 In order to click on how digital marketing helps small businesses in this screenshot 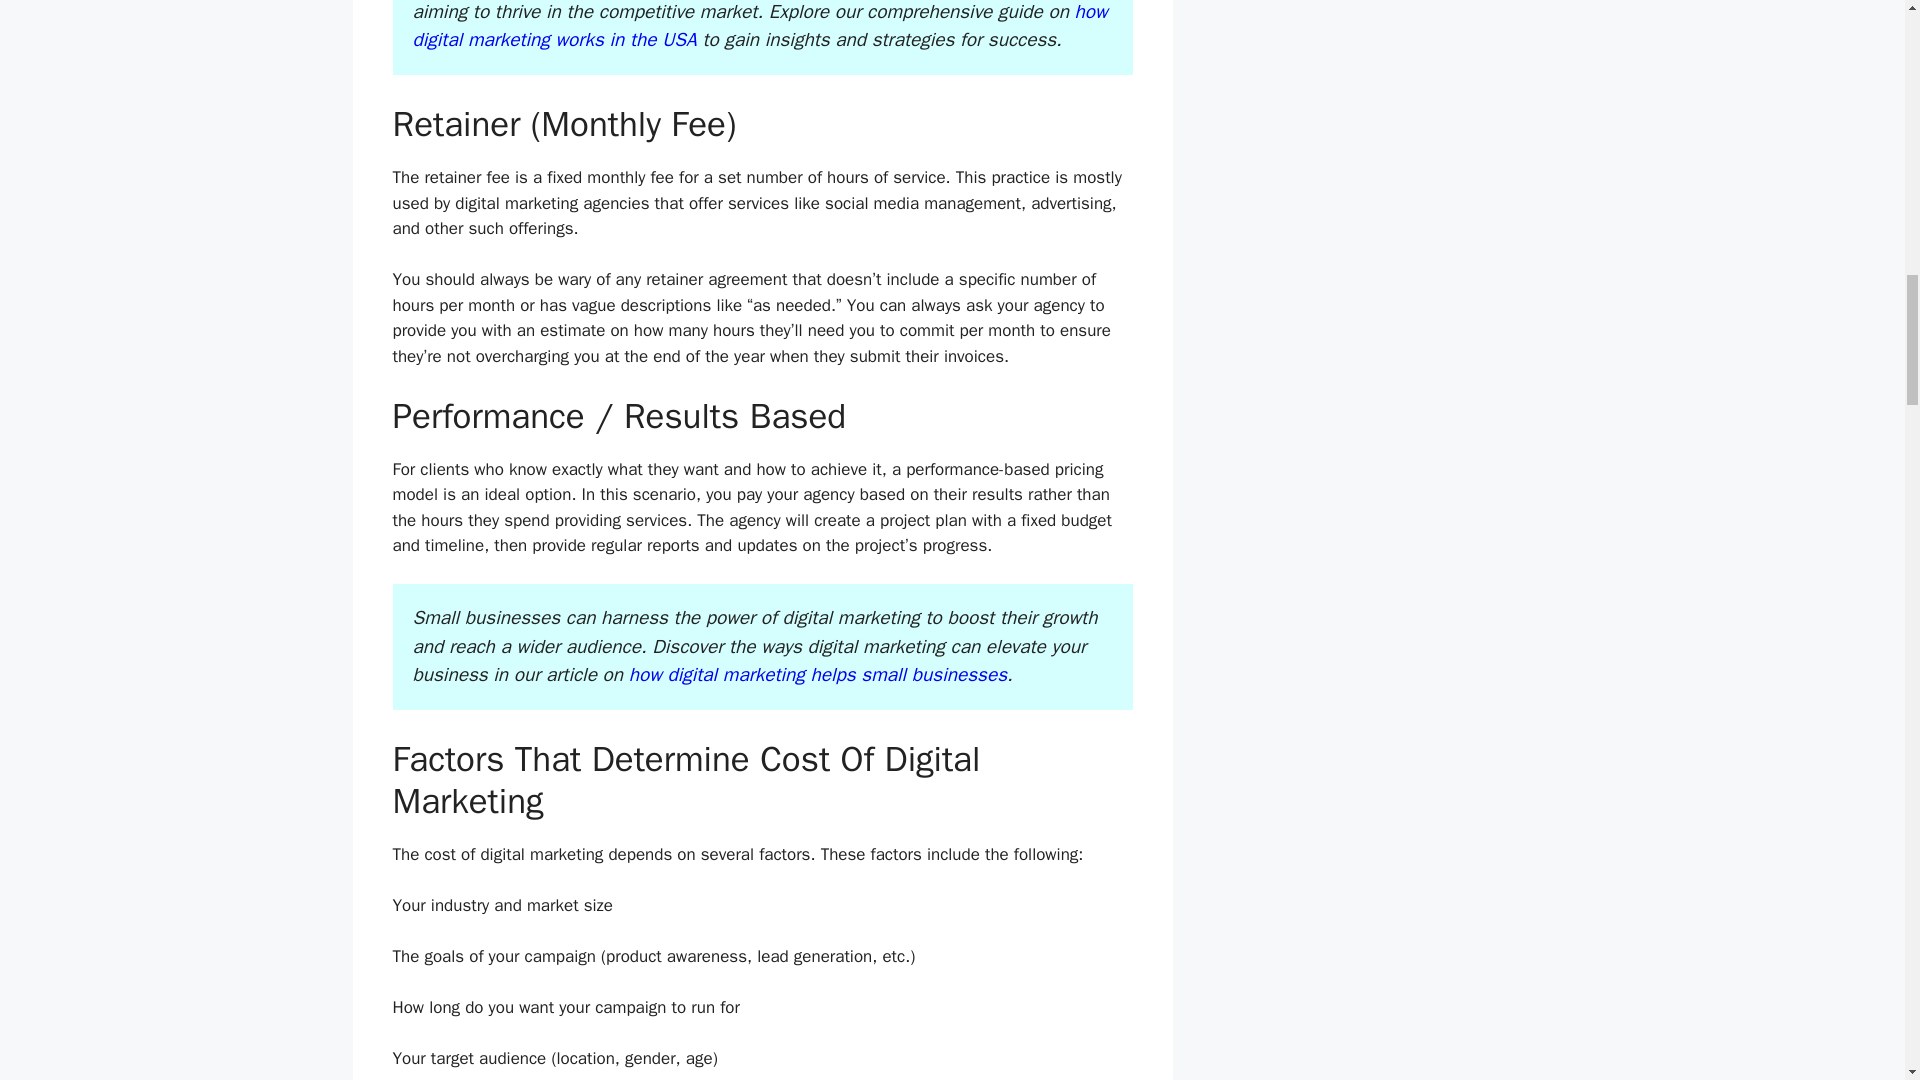, I will do `click(818, 674)`.